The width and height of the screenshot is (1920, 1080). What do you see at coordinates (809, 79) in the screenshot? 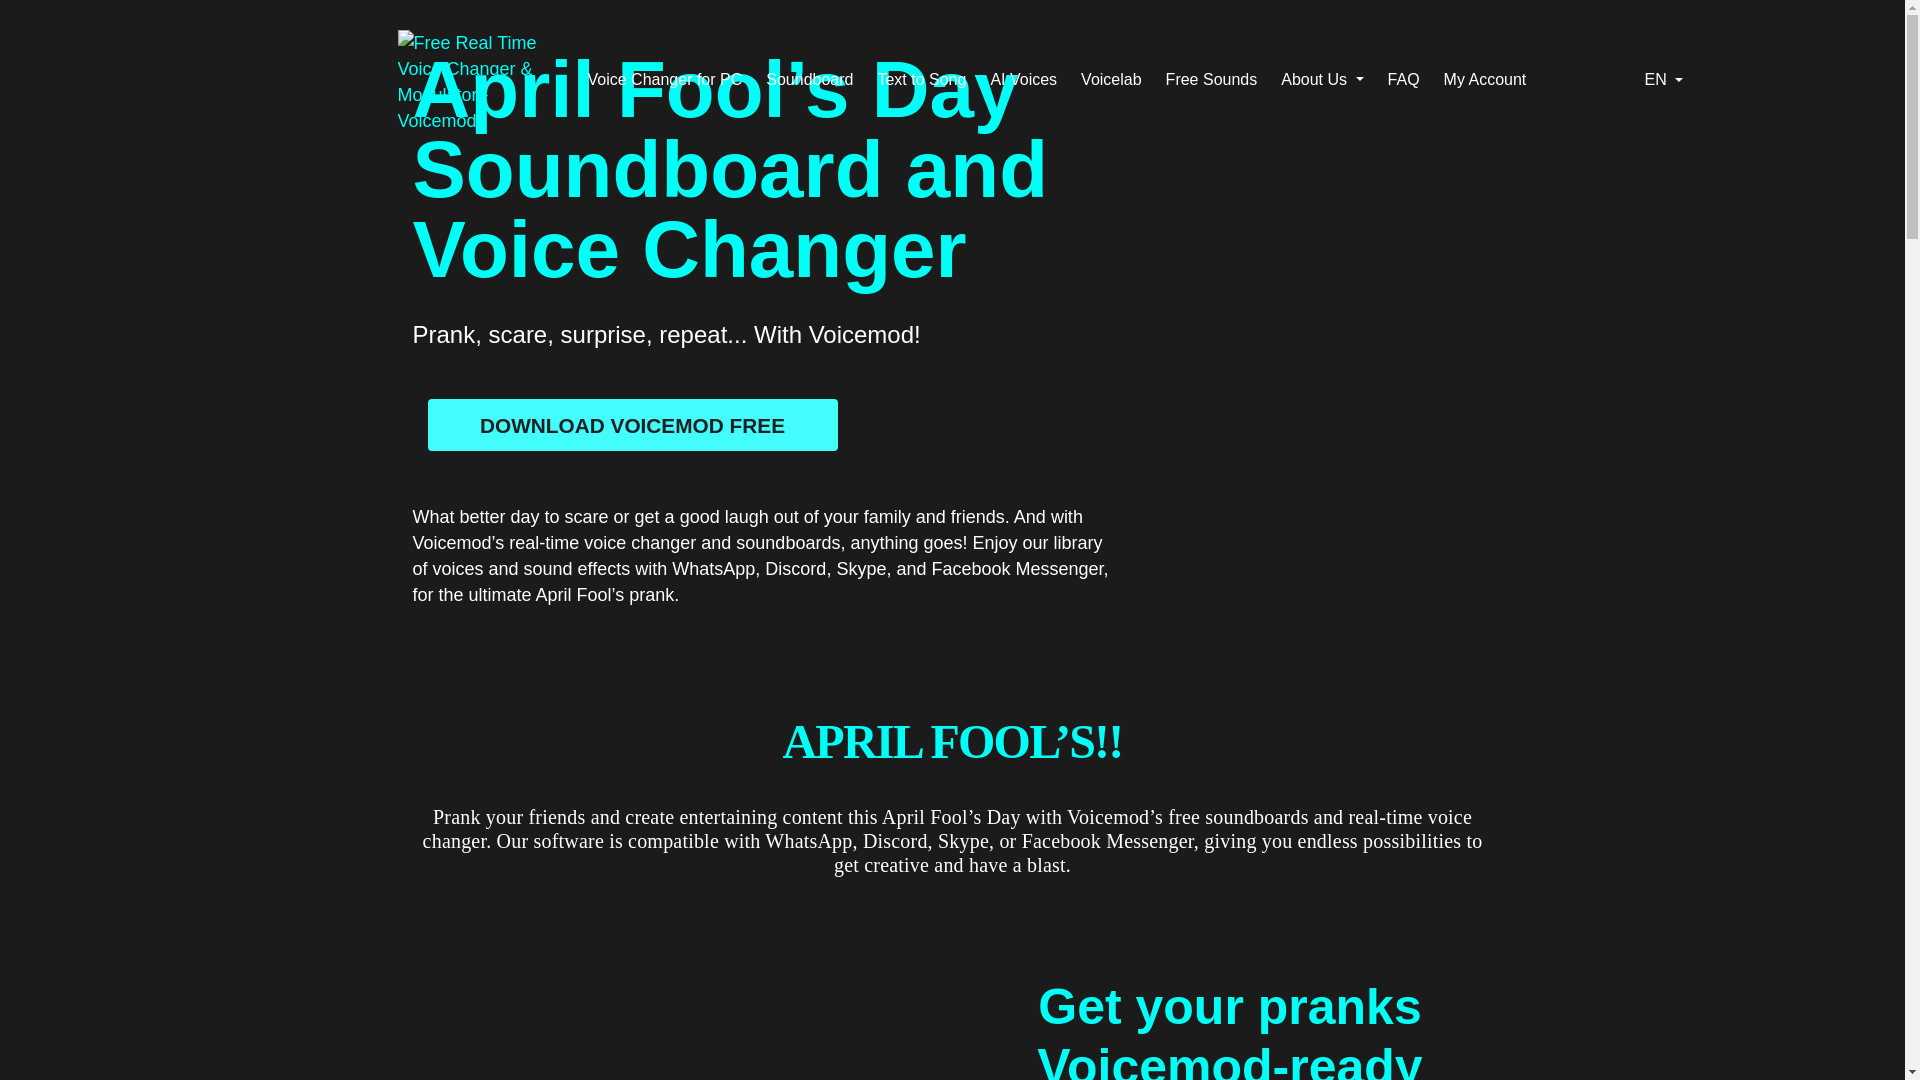
I see `Soundboard` at bounding box center [809, 79].